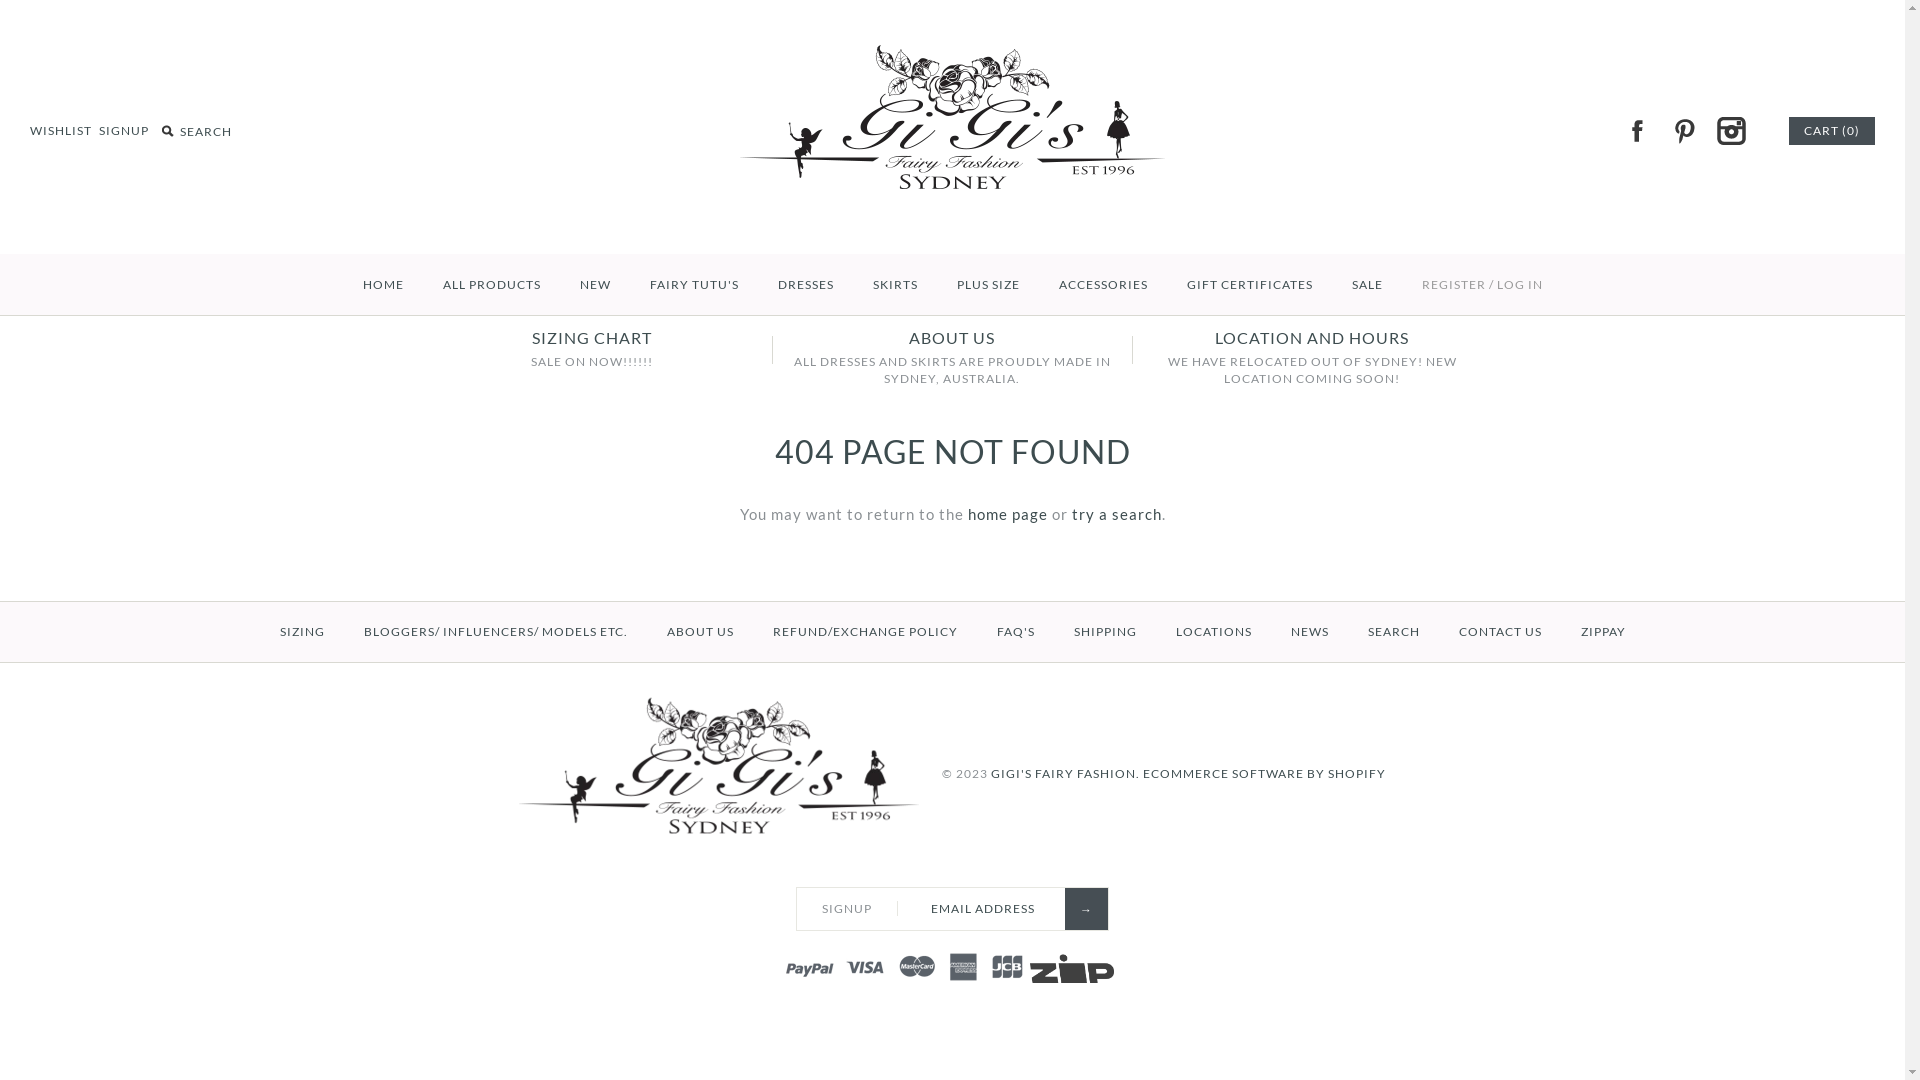  I want to click on DRESSES, so click(806, 285).